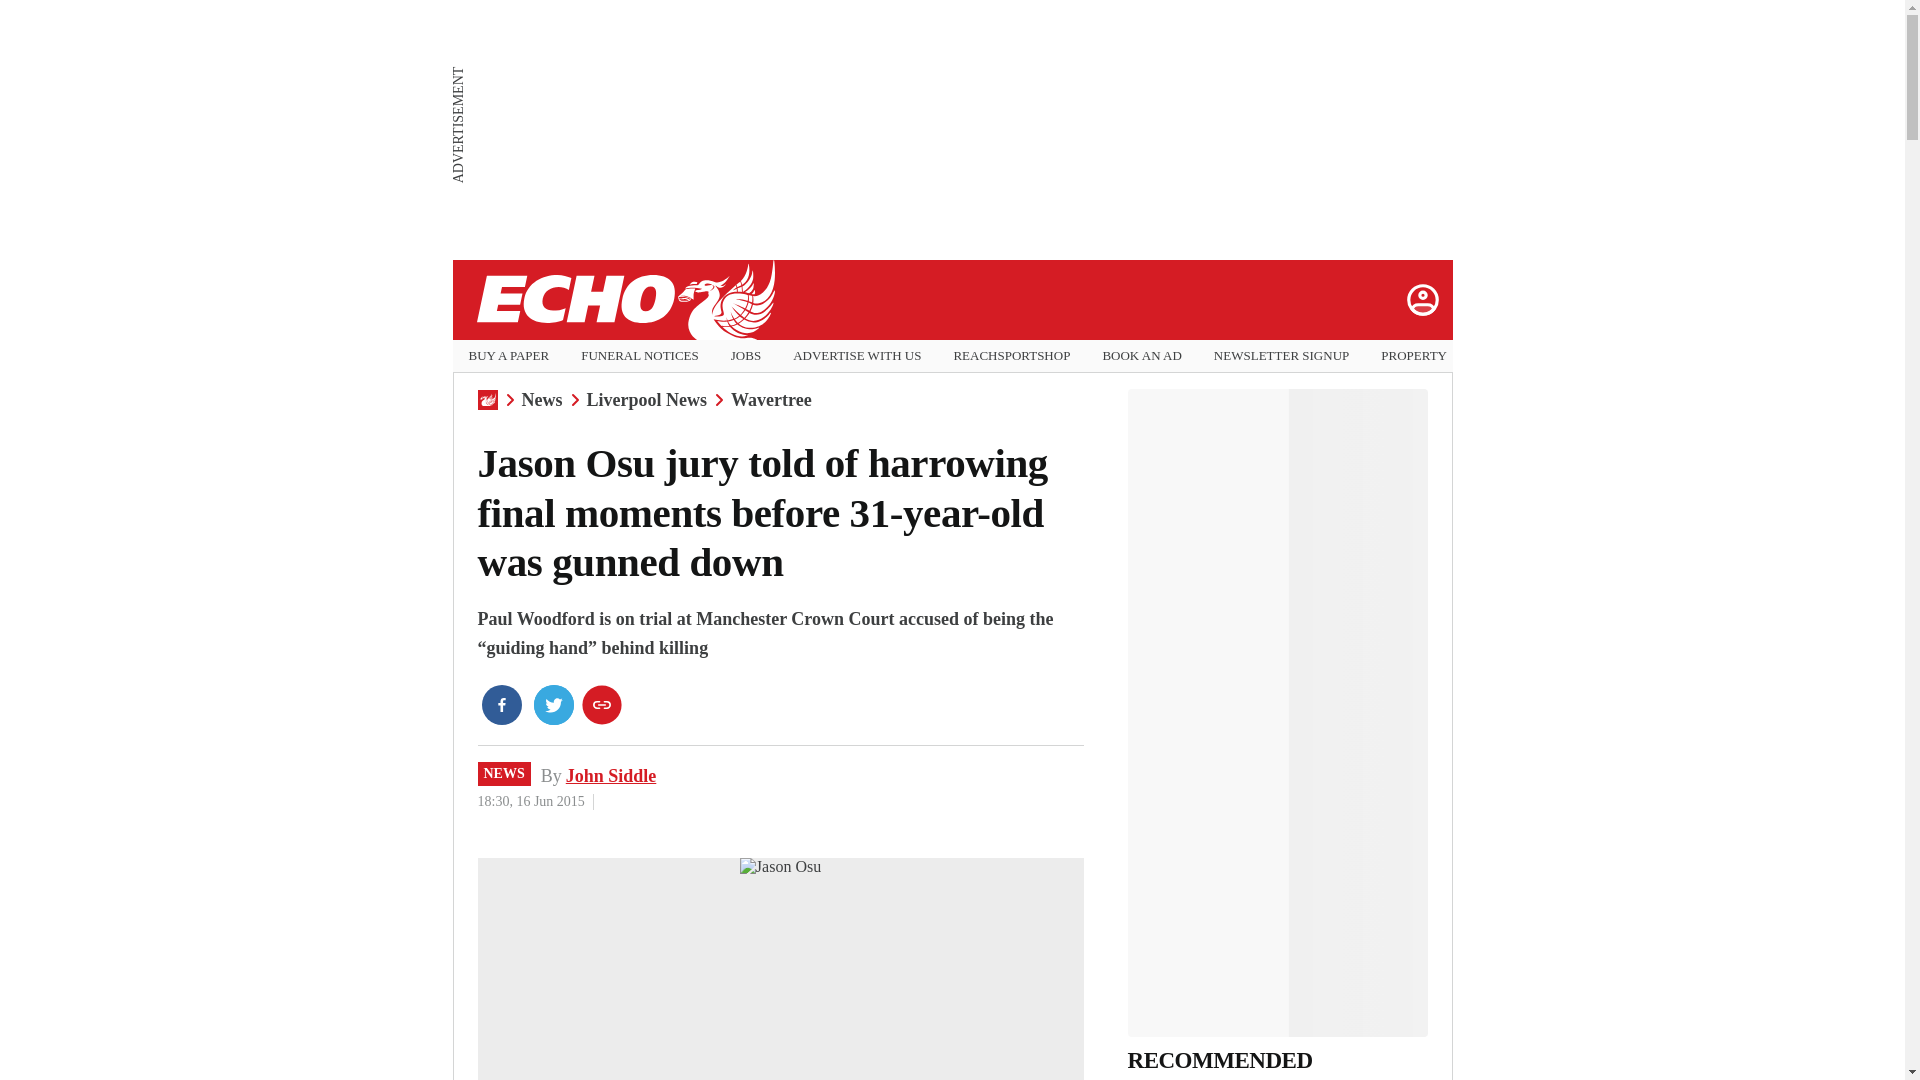  I want to click on John Siddle, so click(611, 776).